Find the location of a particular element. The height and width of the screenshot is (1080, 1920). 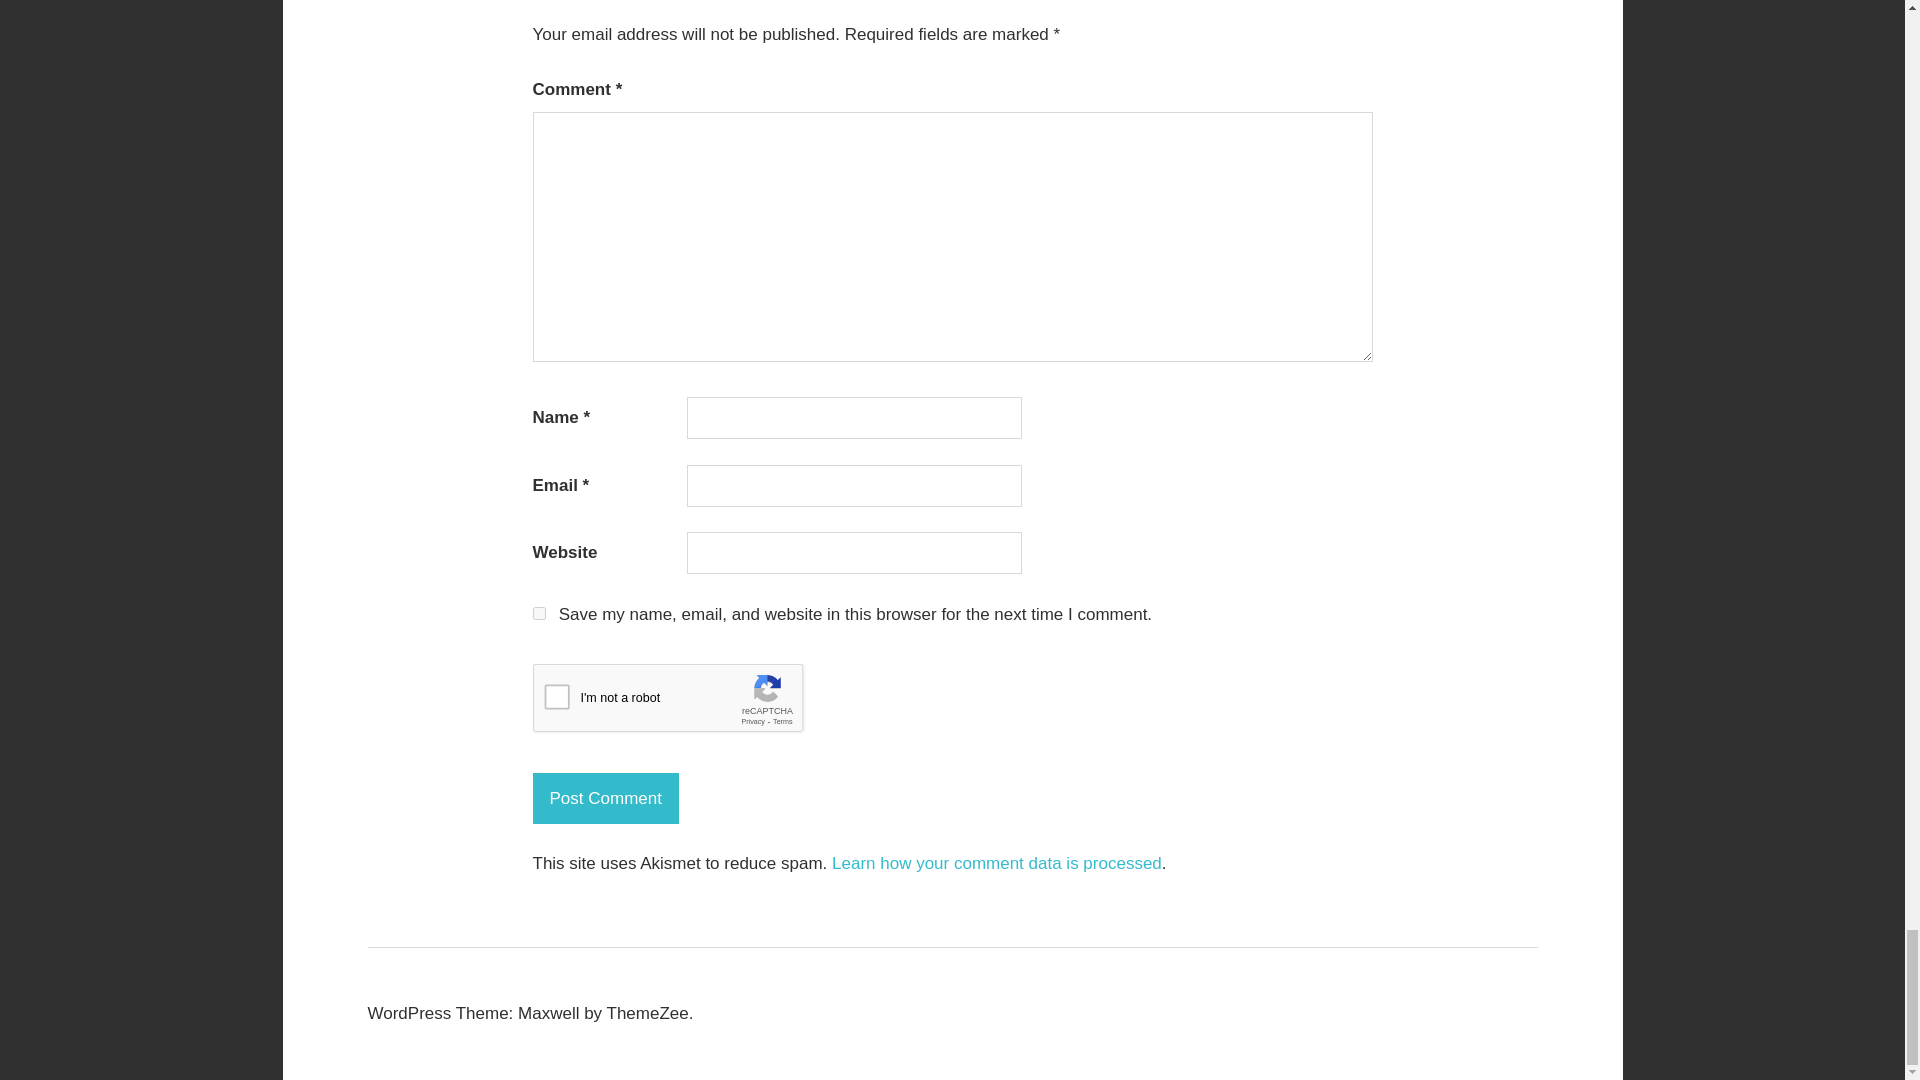

Learn how your comment data is processed is located at coordinates (996, 863).